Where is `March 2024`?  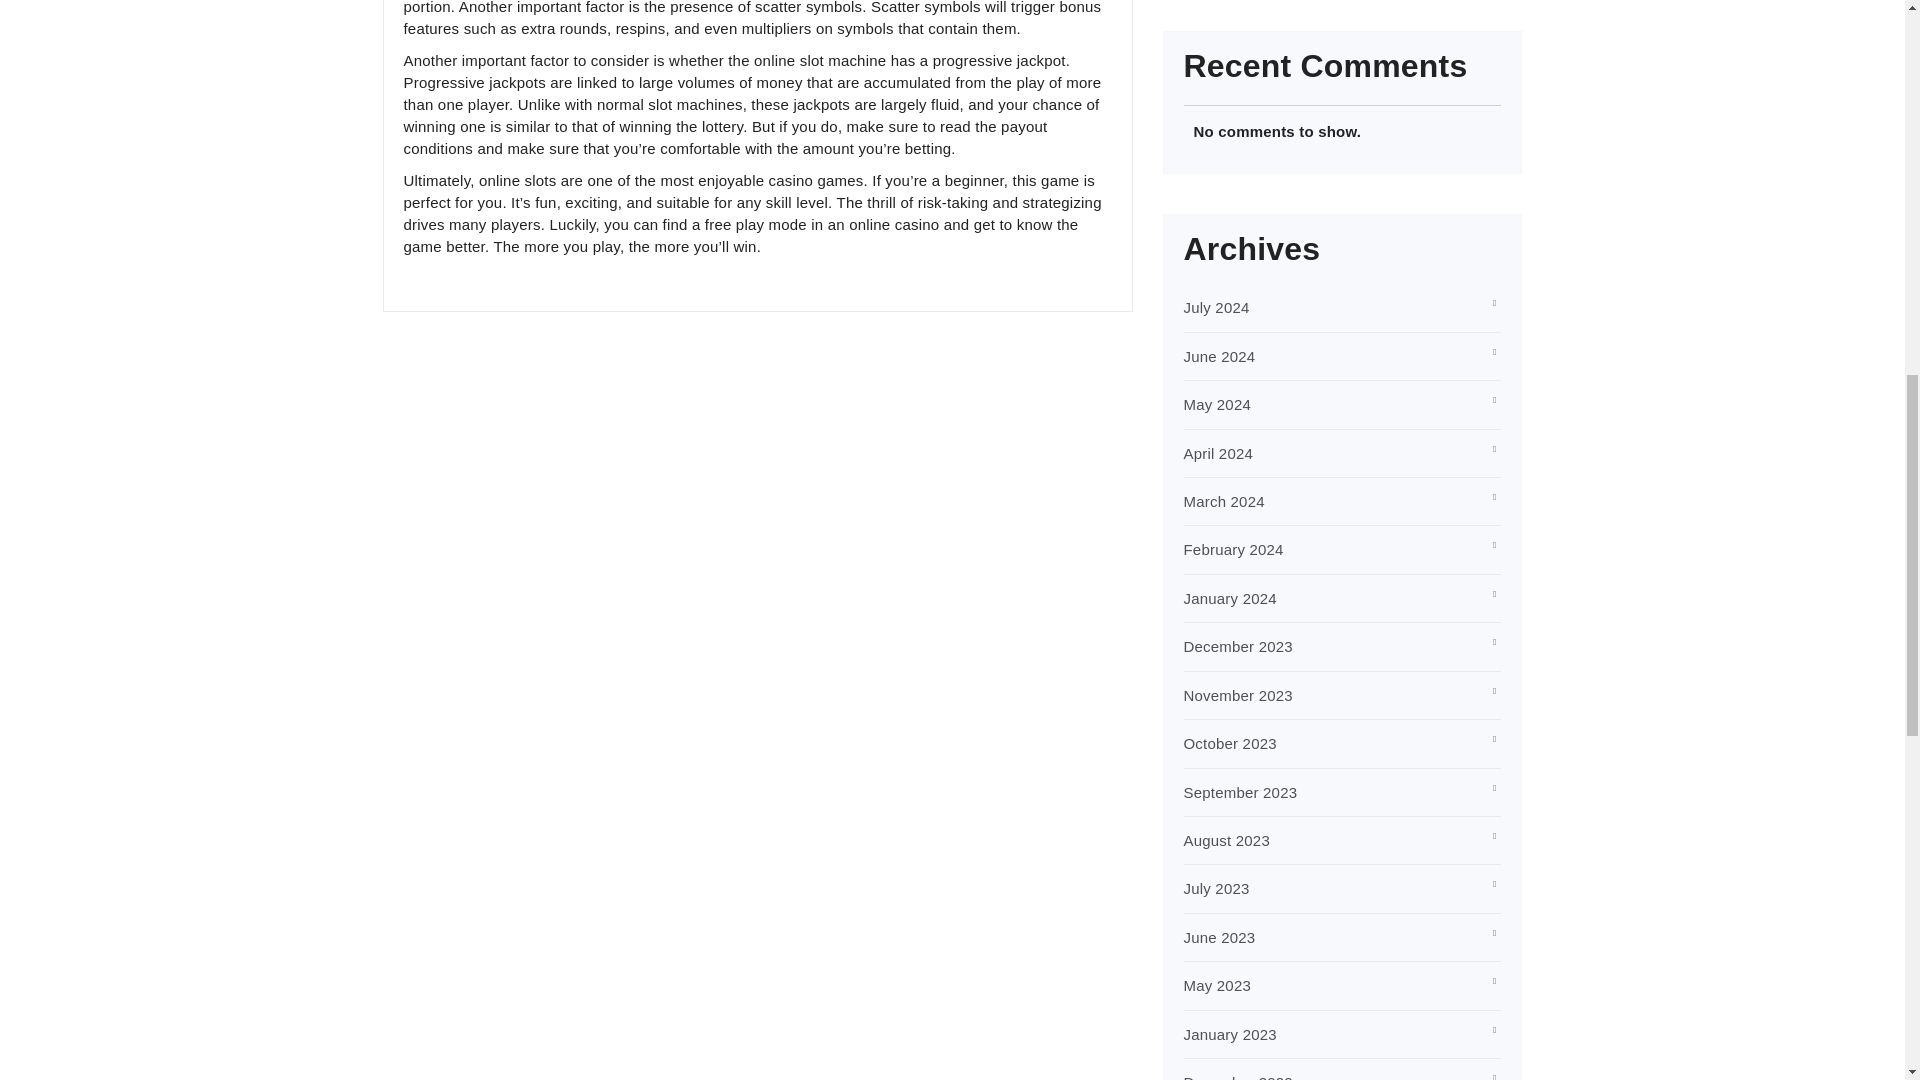
March 2024 is located at coordinates (1224, 500).